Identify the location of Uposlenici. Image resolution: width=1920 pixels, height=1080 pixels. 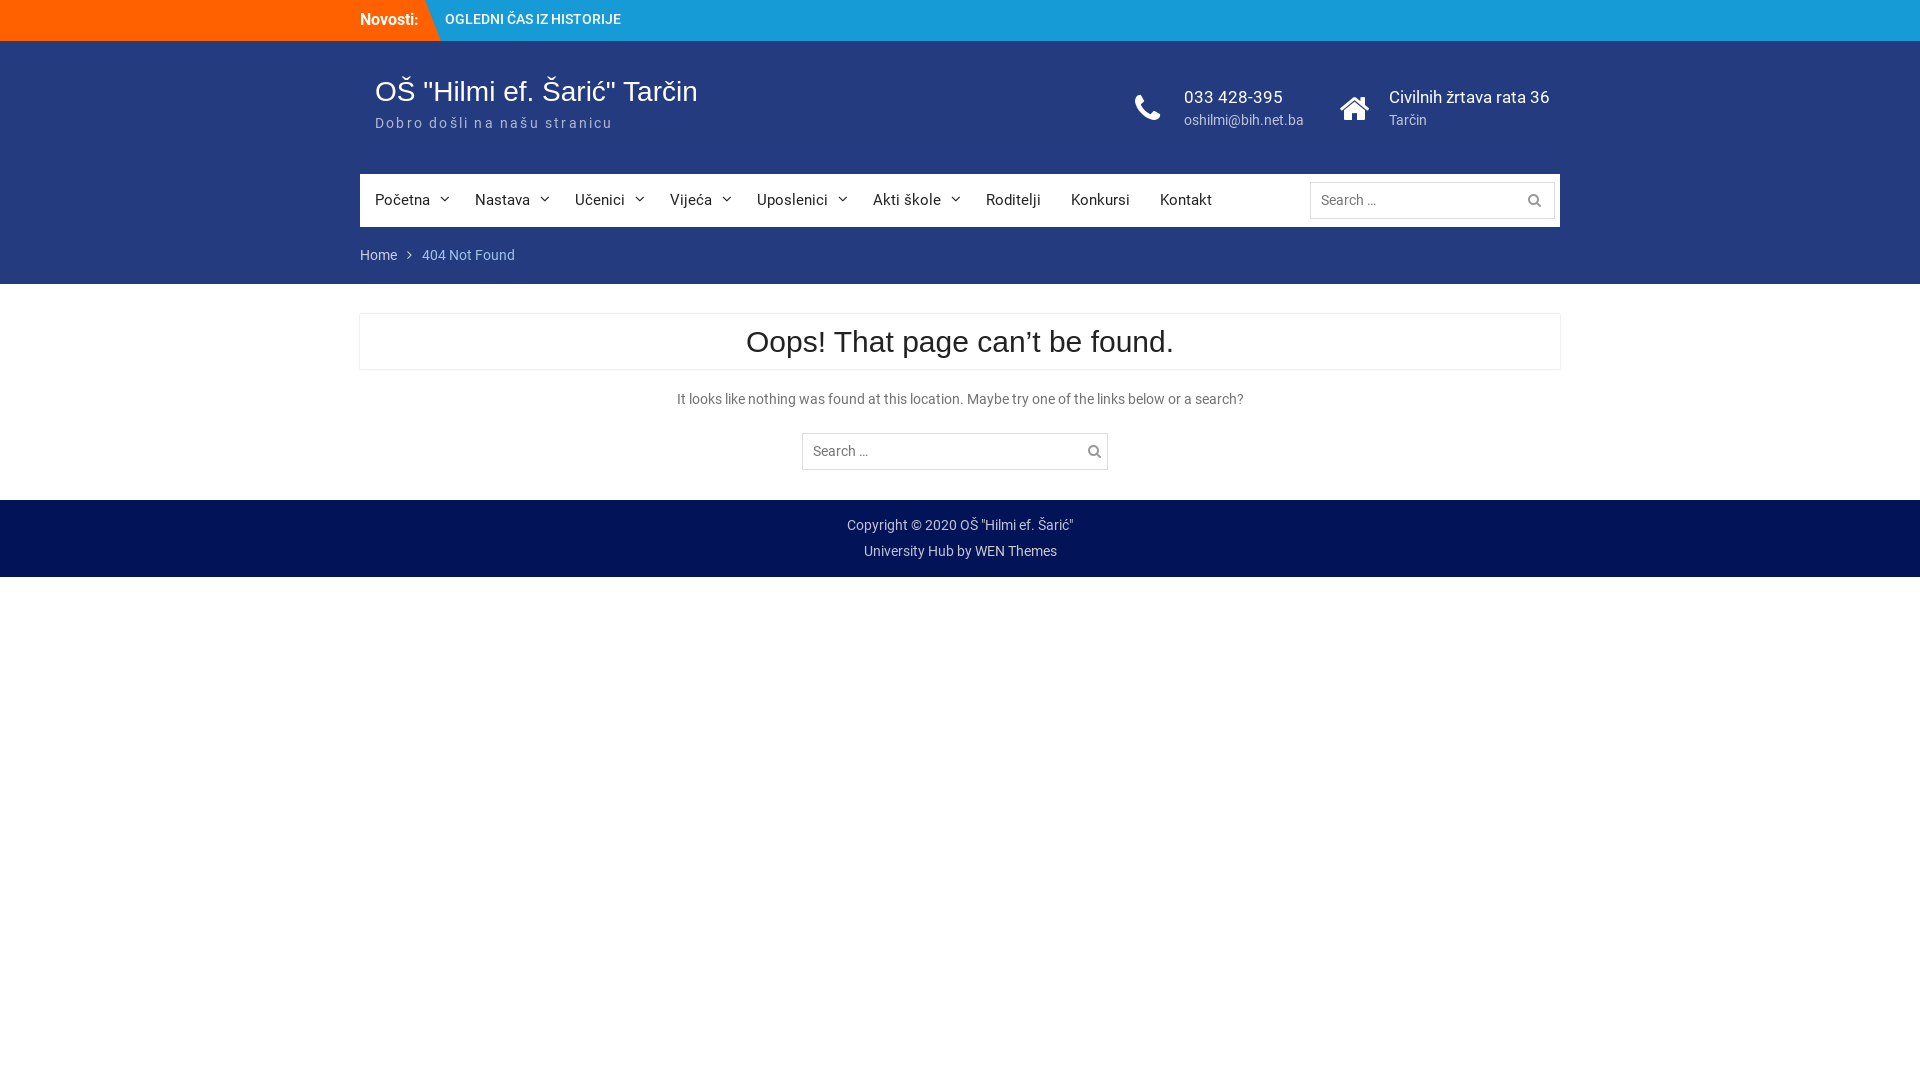
(800, 200).